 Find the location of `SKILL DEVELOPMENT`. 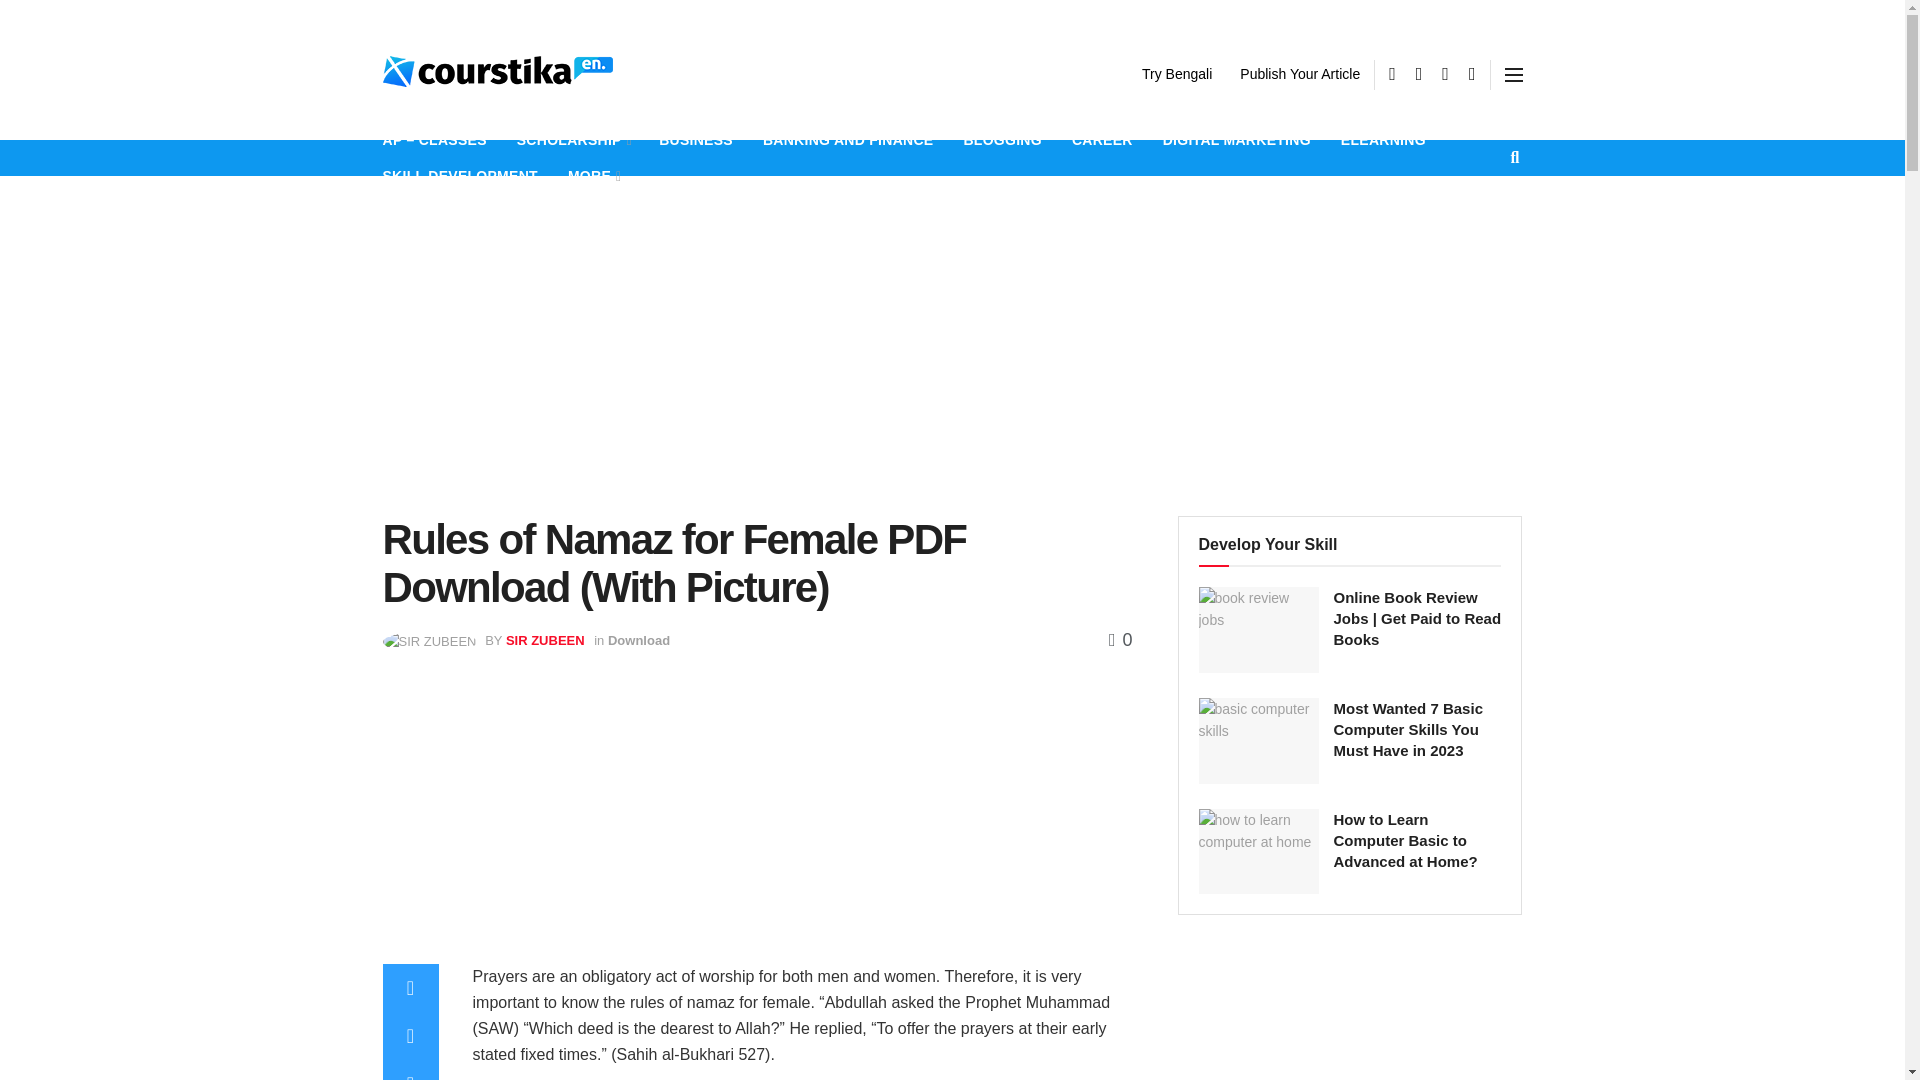

SKILL DEVELOPMENT is located at coordinates (460, 176).